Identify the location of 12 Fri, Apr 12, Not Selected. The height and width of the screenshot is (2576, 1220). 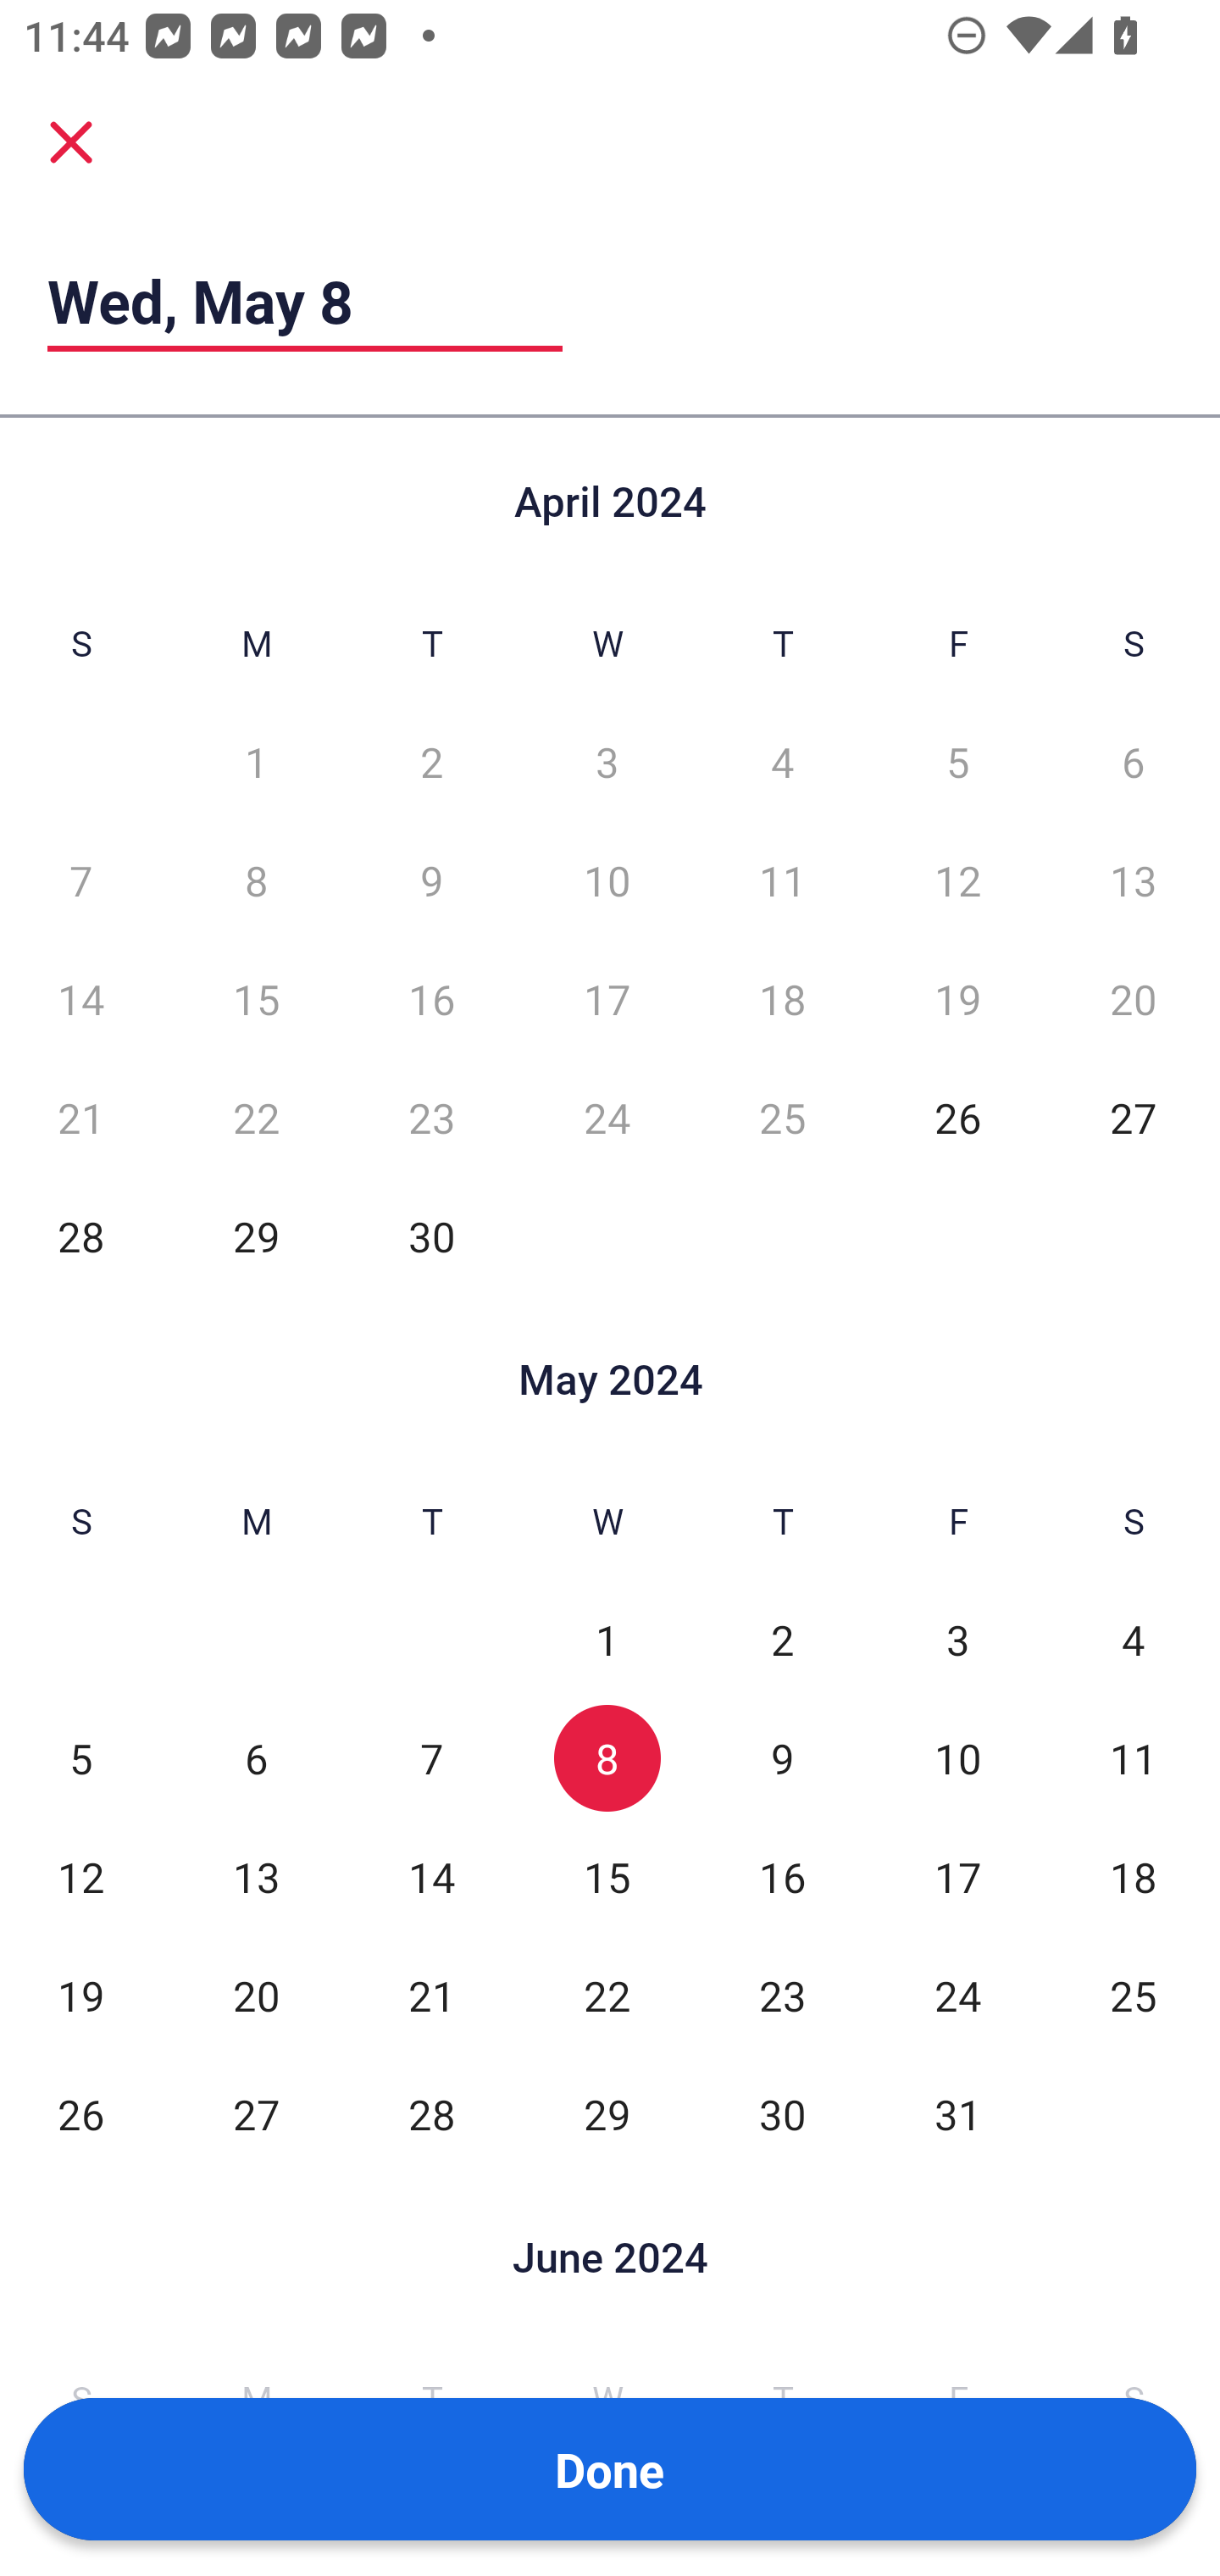
(957, 880).